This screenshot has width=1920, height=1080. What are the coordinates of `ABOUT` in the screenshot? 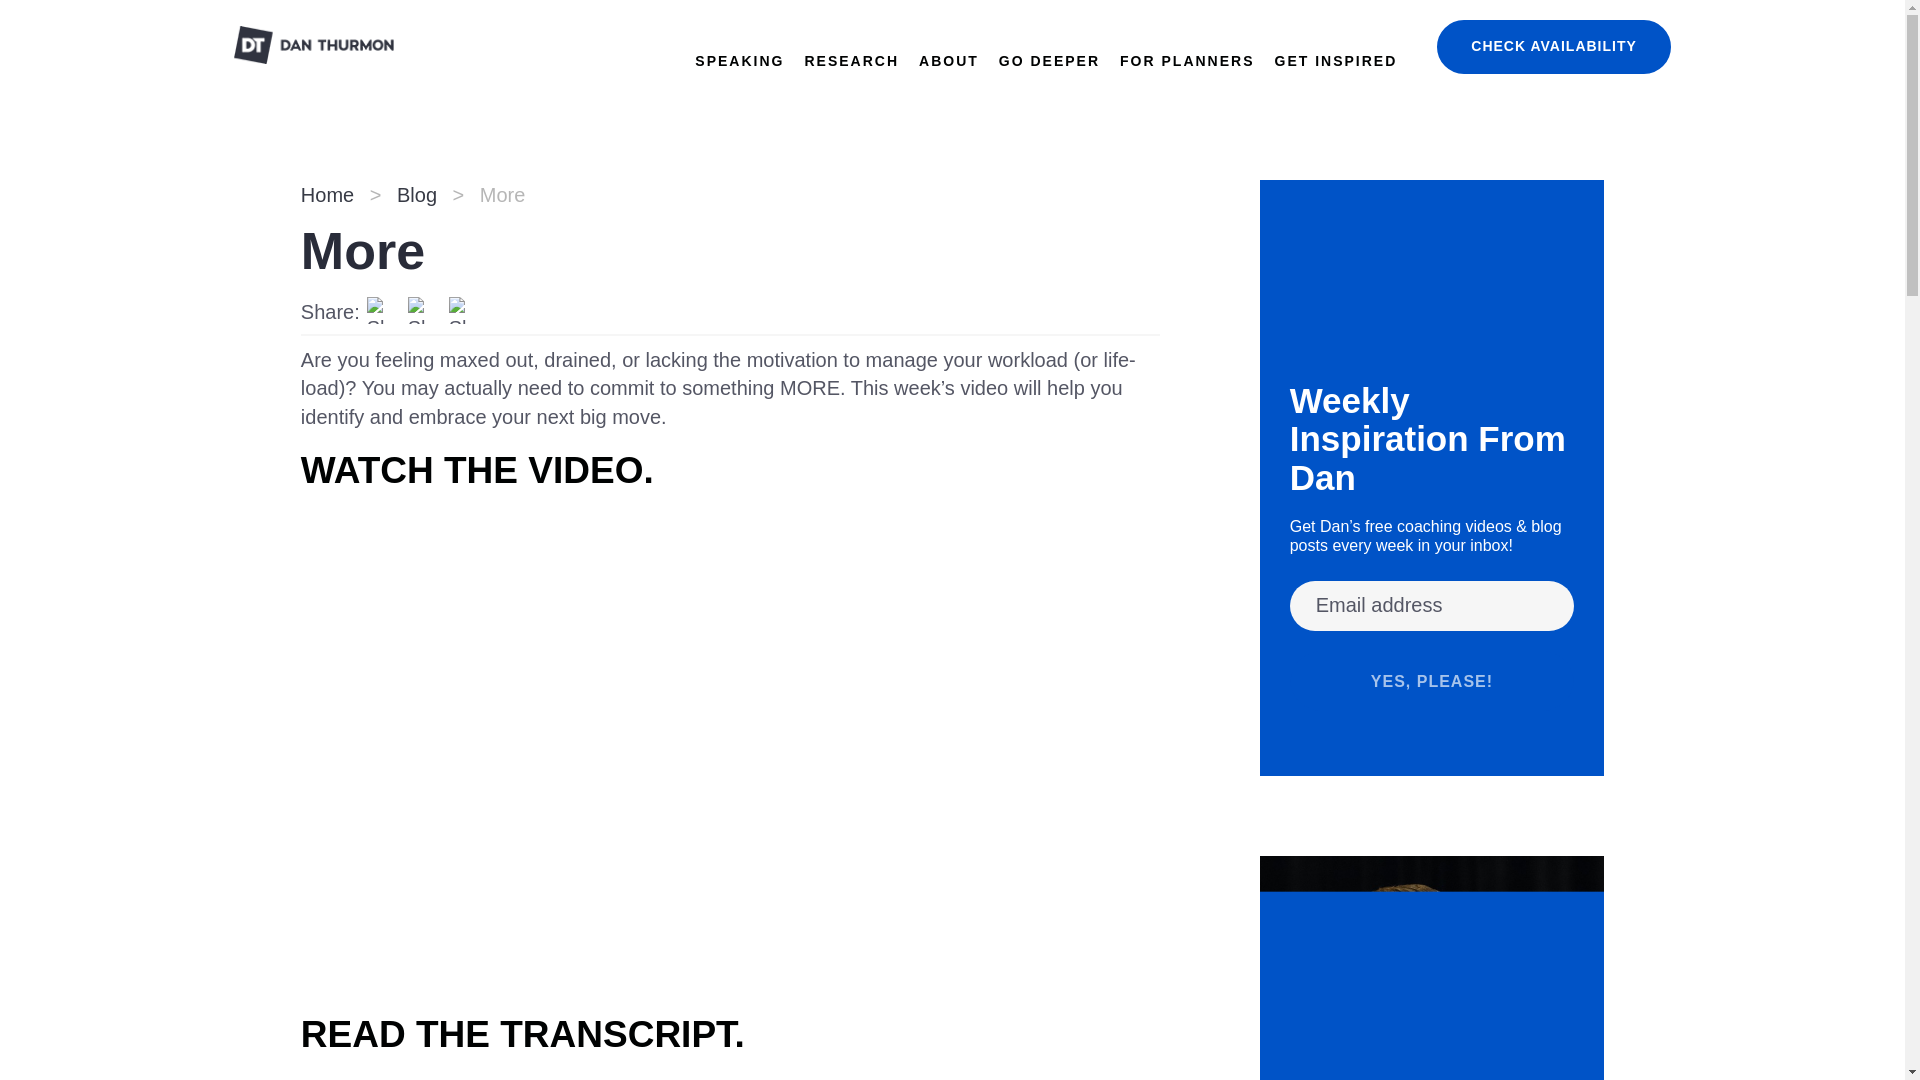 It's located at (949, 54).